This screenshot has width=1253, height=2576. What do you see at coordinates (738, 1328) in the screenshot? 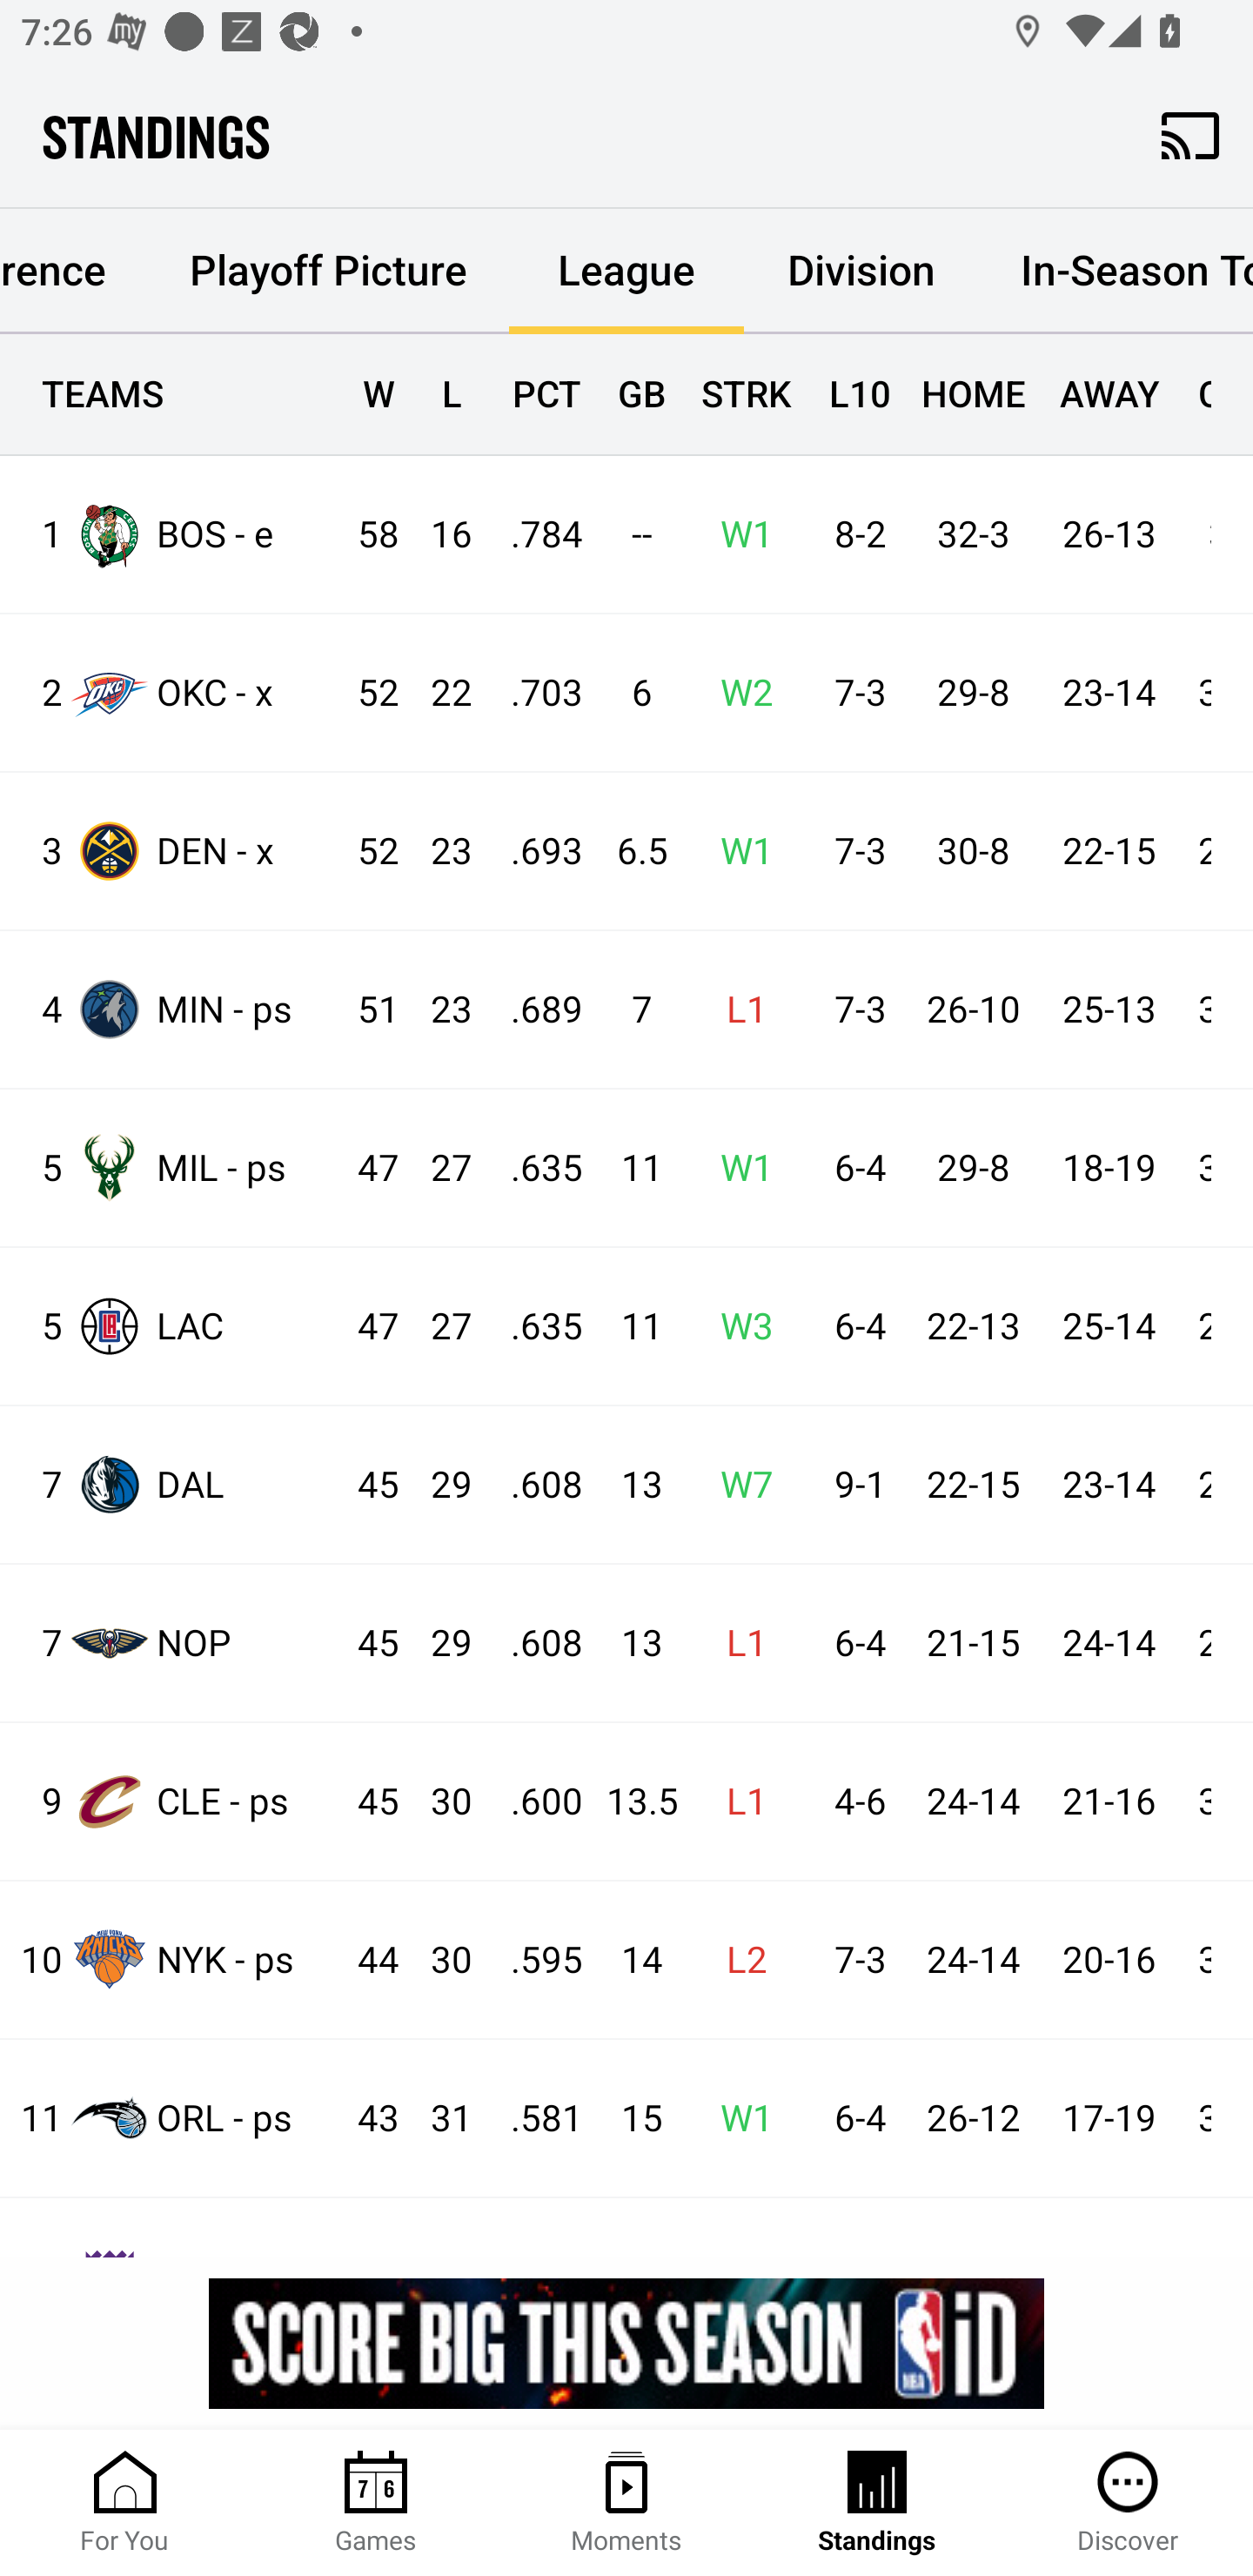
I see `W3` at bounding box center [738, 1328].